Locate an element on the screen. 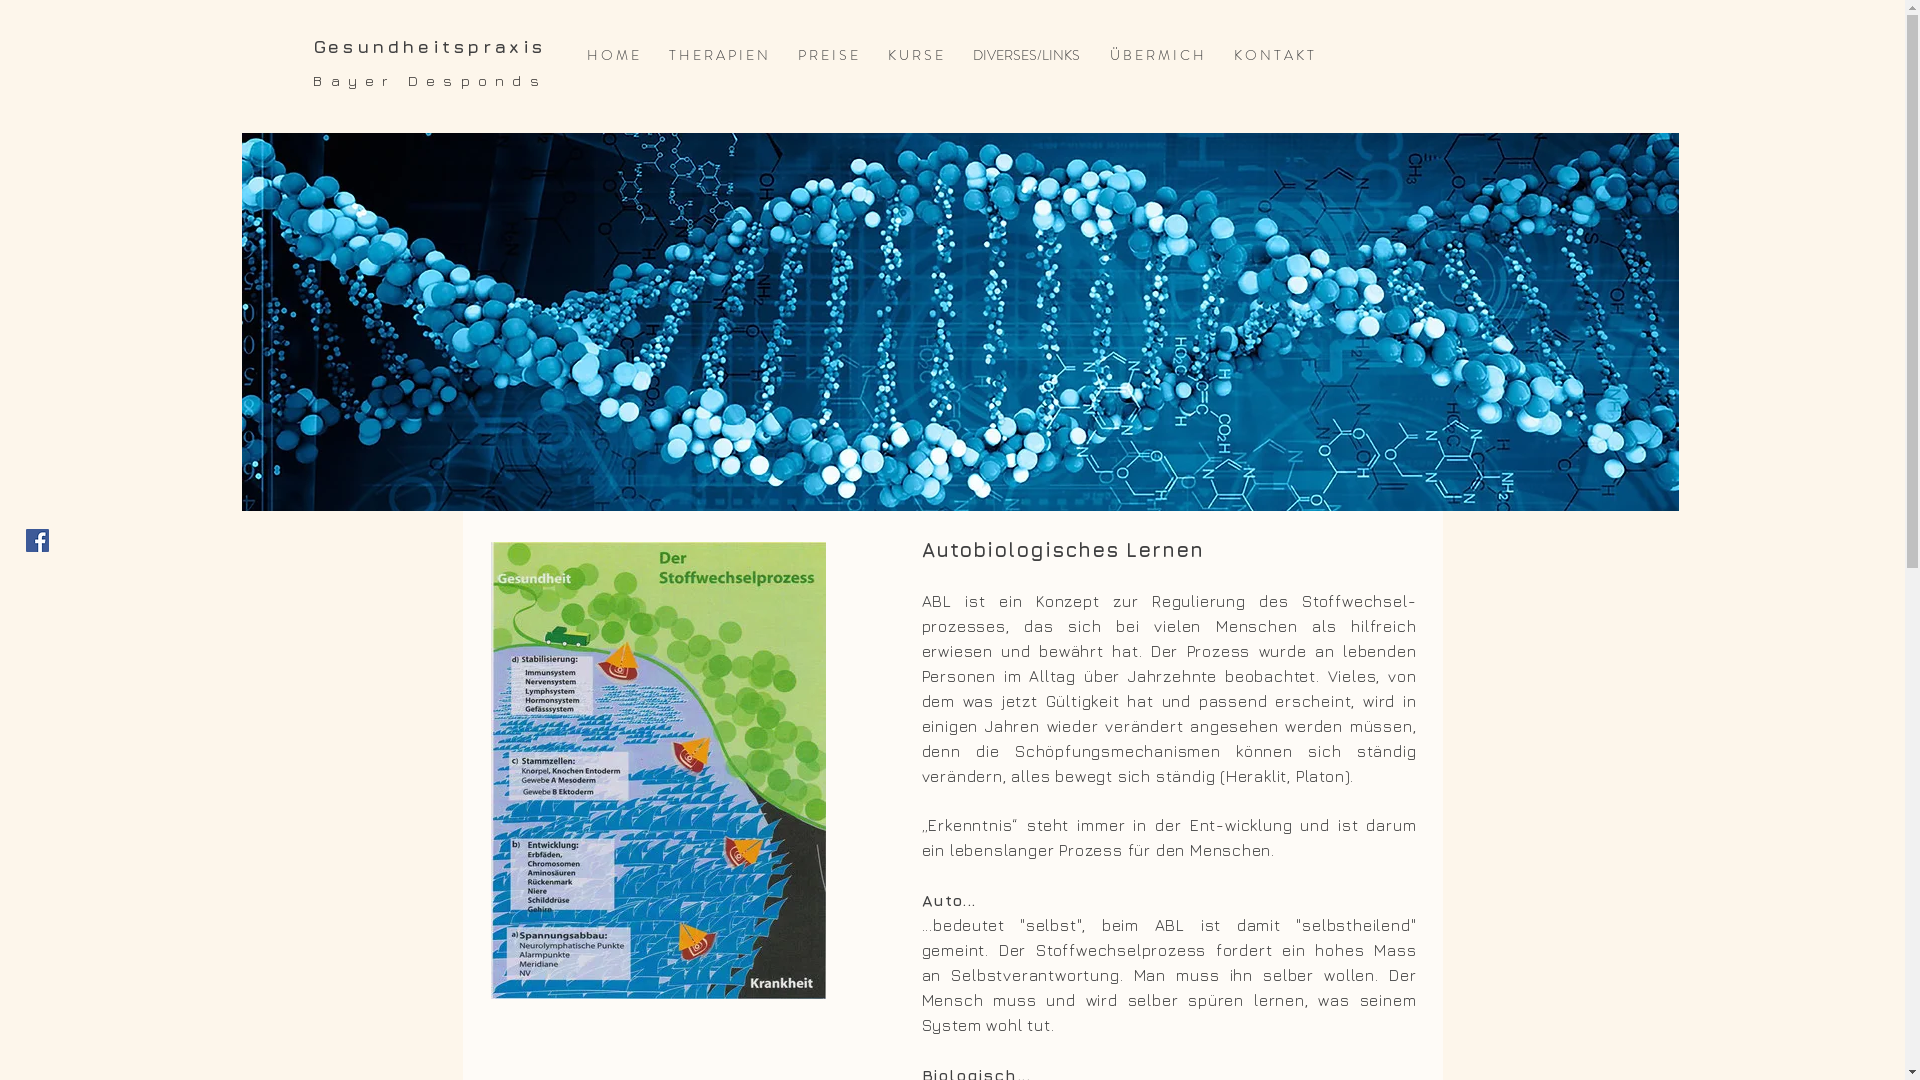 This screenshot has height=1080, width=1920. P R E I S E is located at coordinates (828, 56).